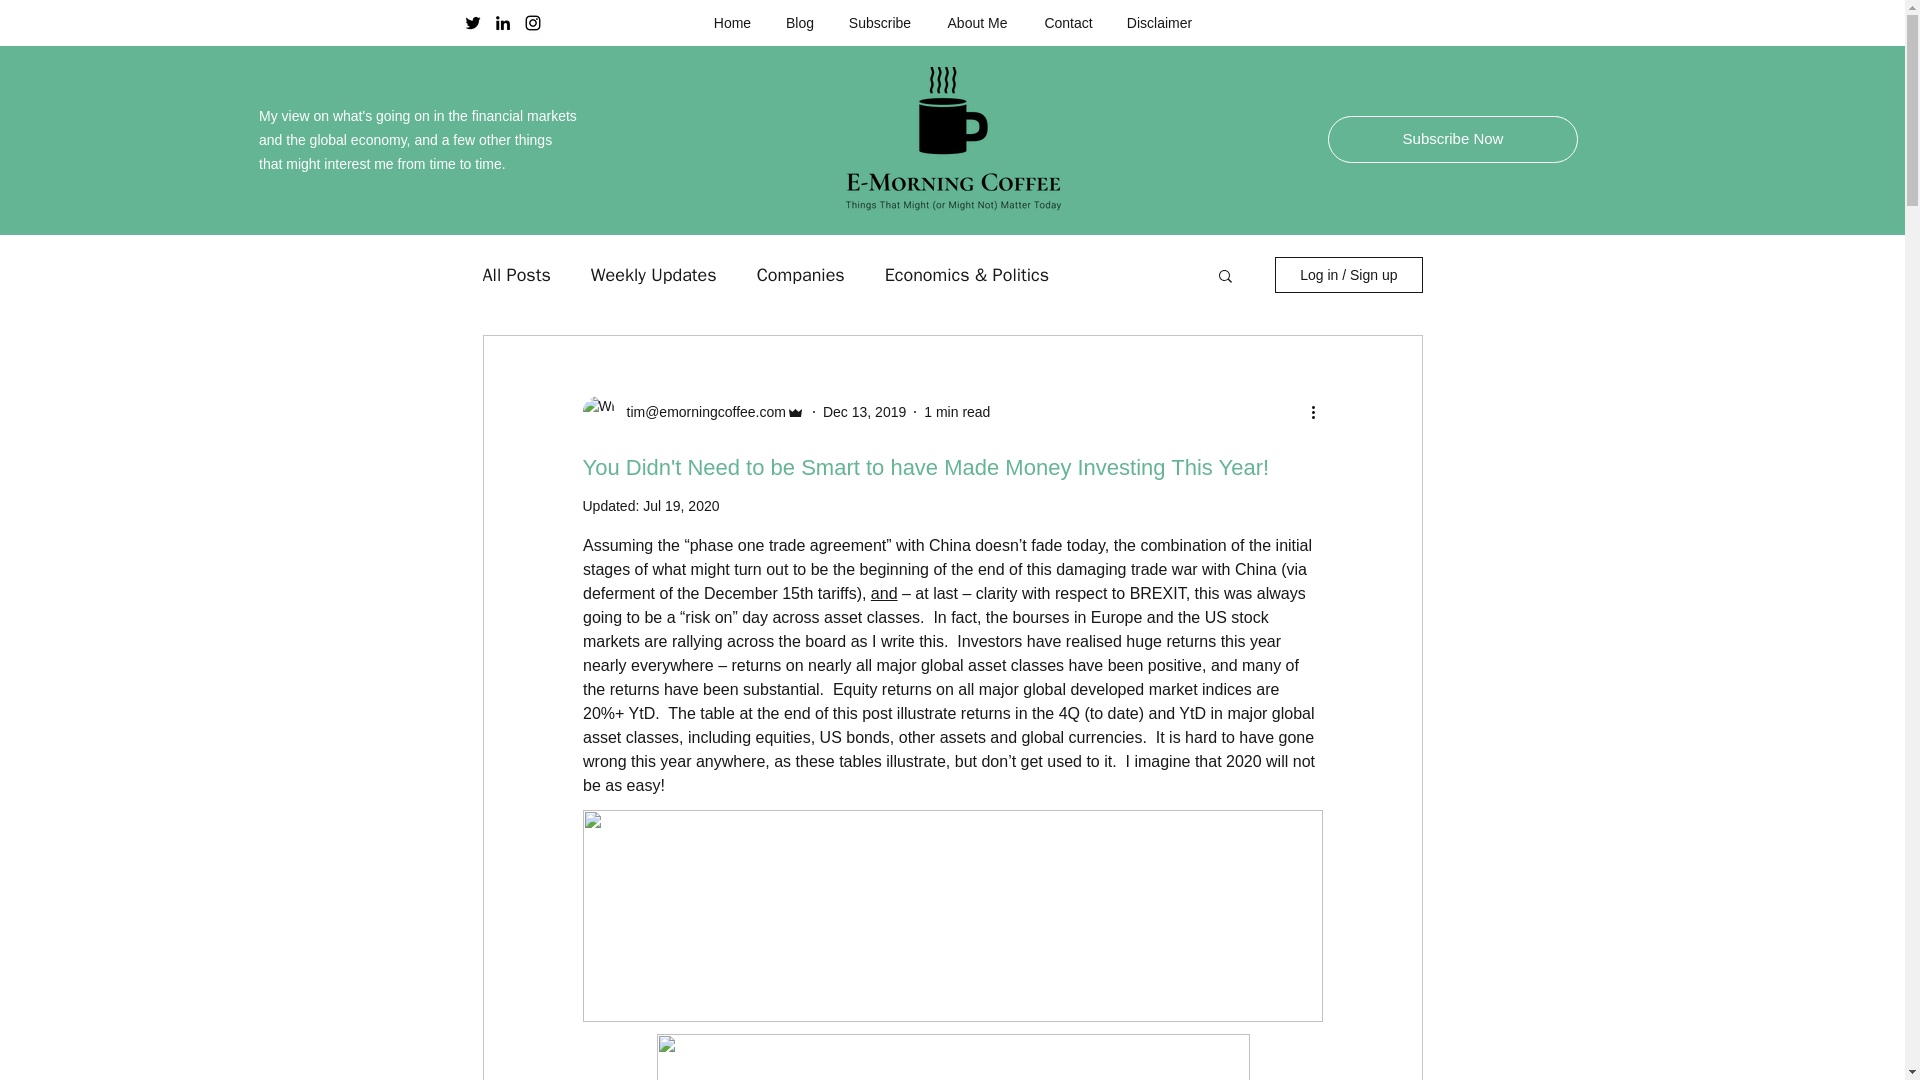 The width and height of the screenshot is (1920, 1080). I want to click on 1 min read, so click(956, 412).